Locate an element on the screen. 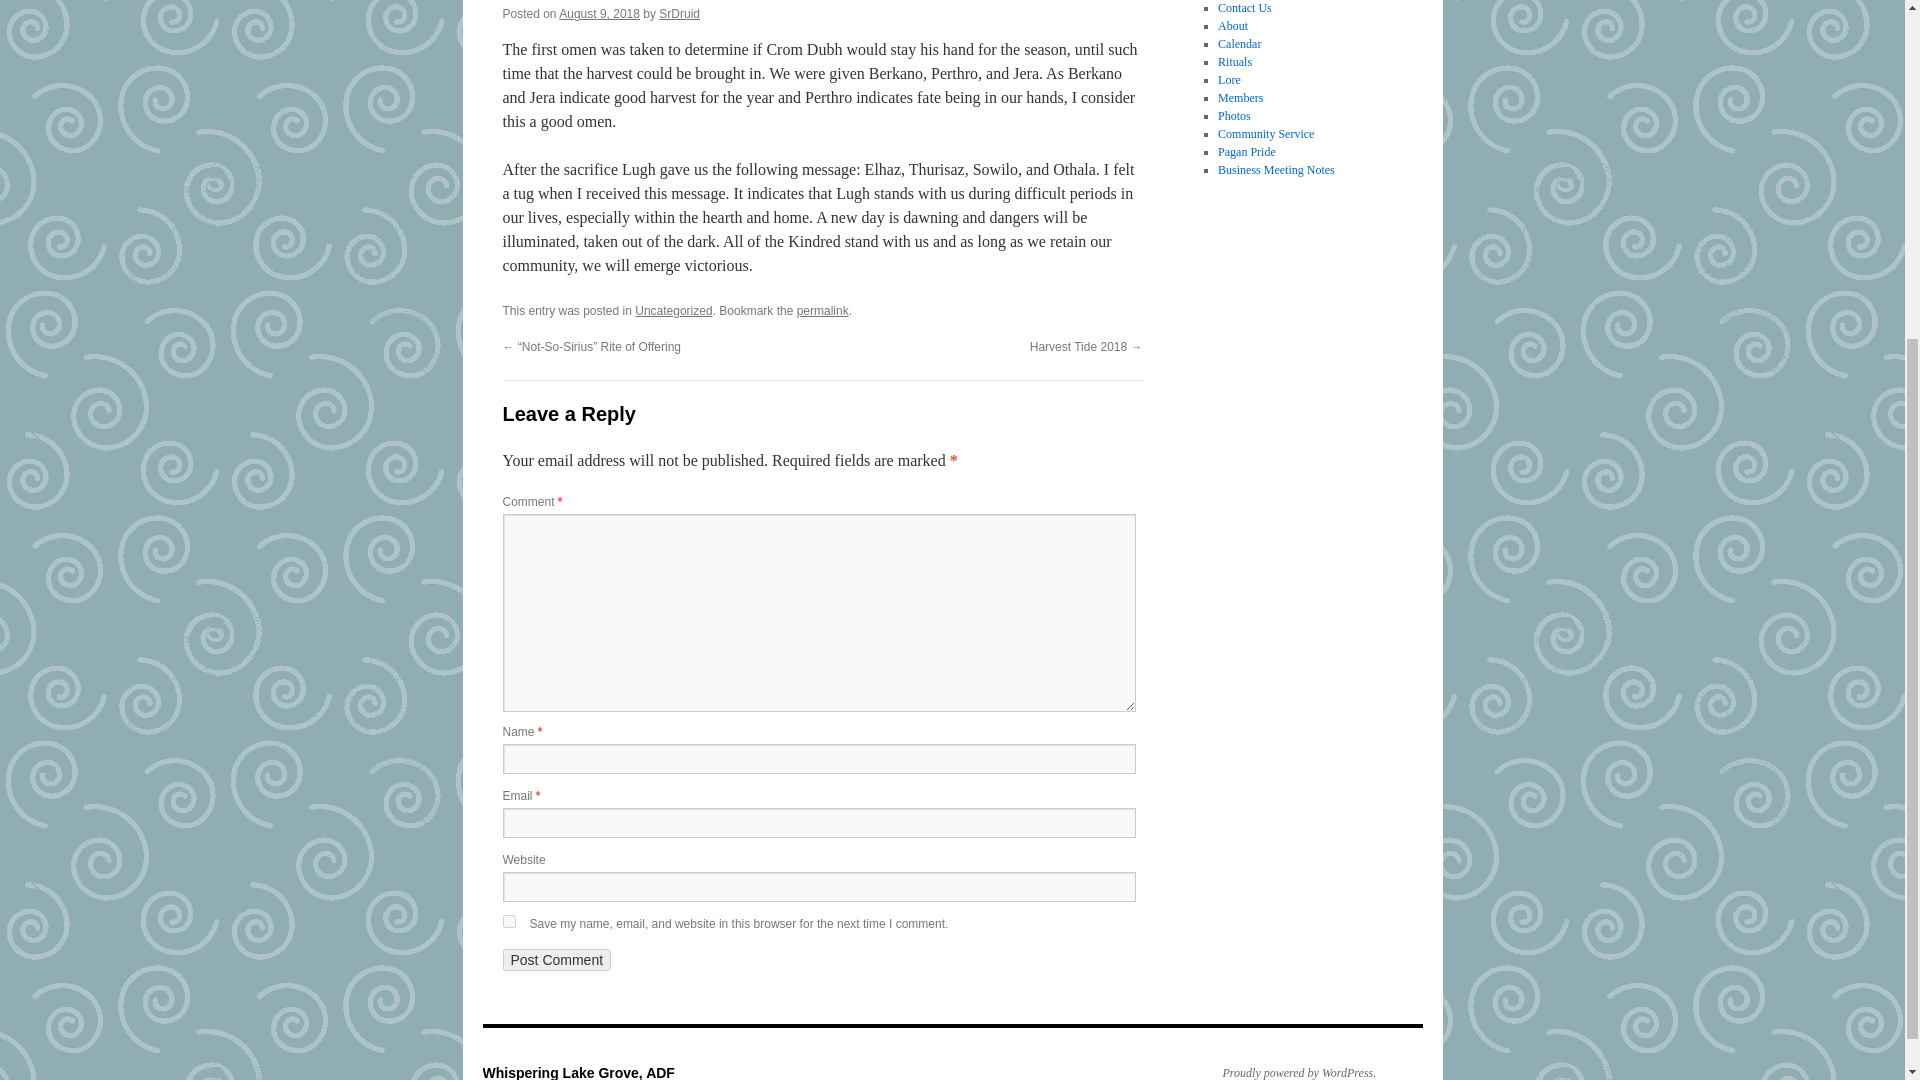 The width and height of the screenshot is (1920, 1080). SrDruid is located at coordinates (679, 13).